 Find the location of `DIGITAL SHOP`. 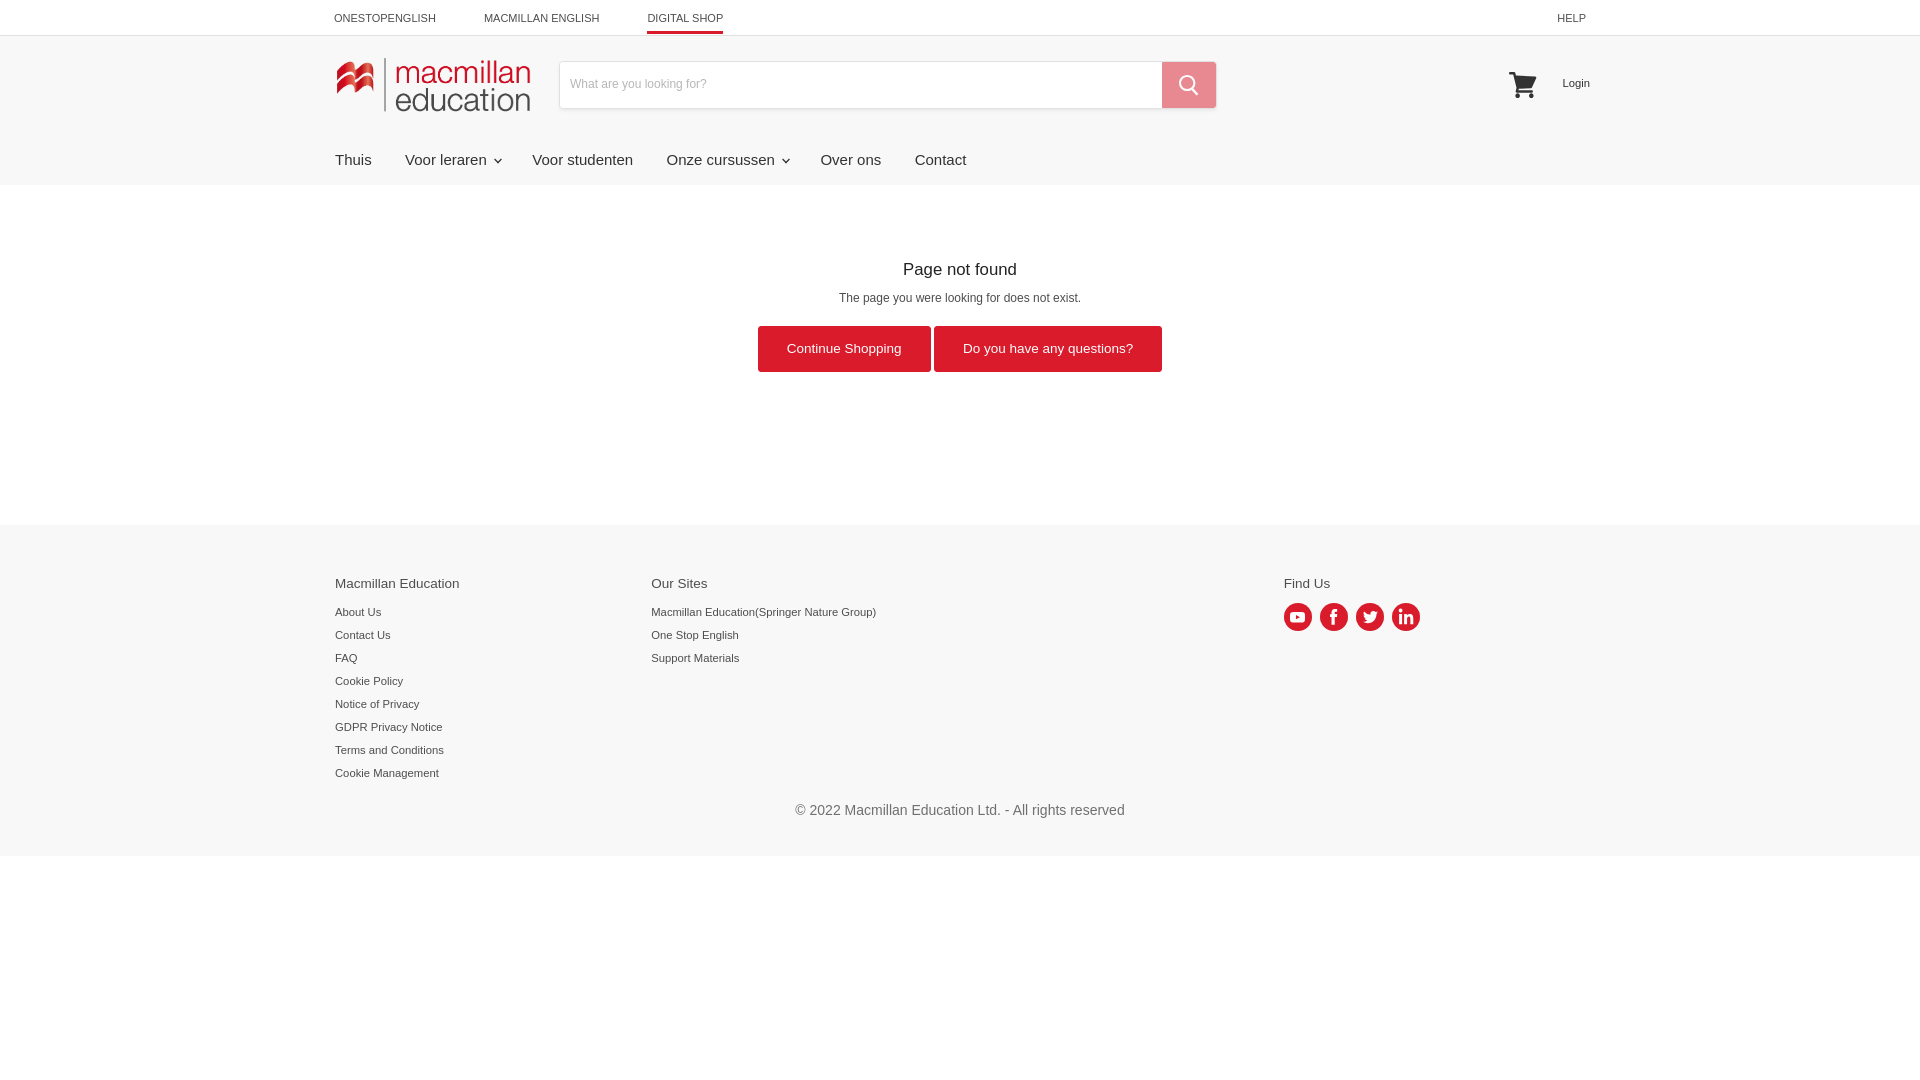

DIGITAL SHOP is located at coordinates (685, 18).